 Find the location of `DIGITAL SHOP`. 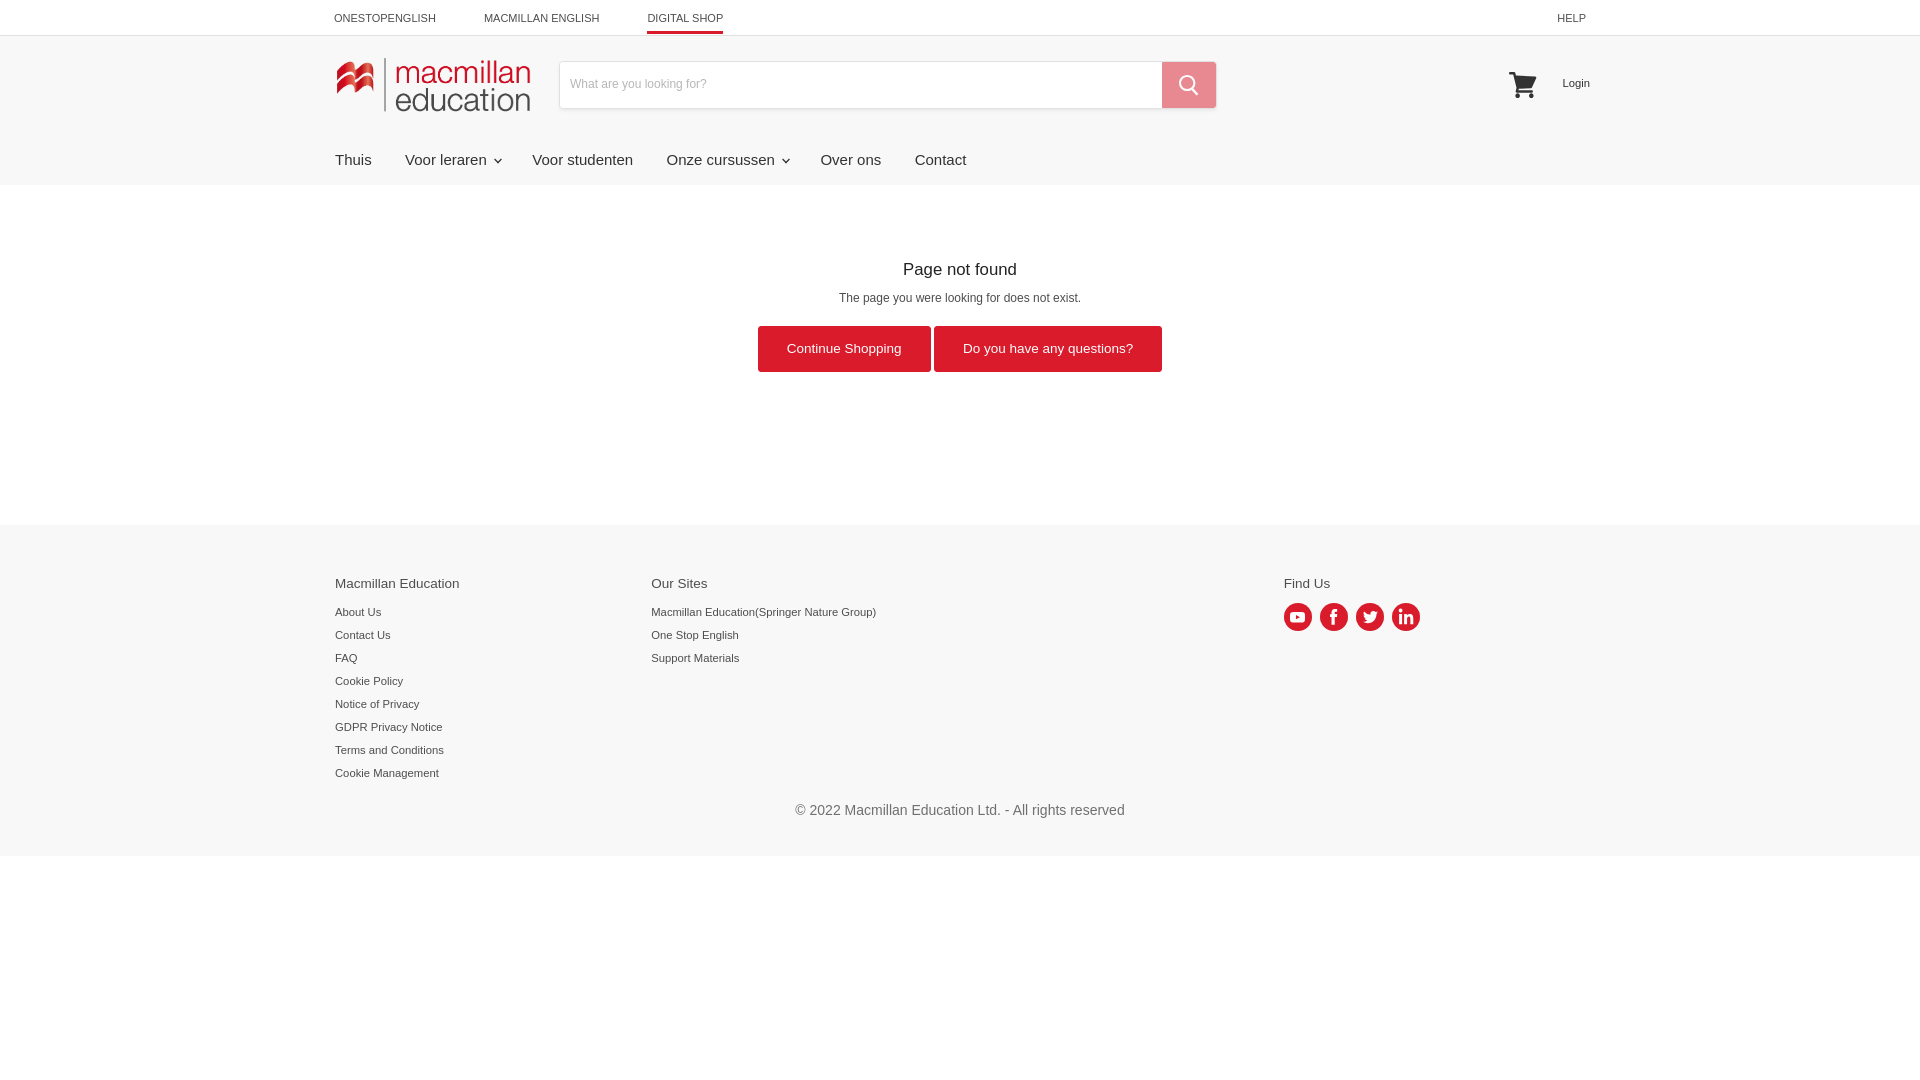

DIGITAL SHOP is located at coordinates (685, 18).